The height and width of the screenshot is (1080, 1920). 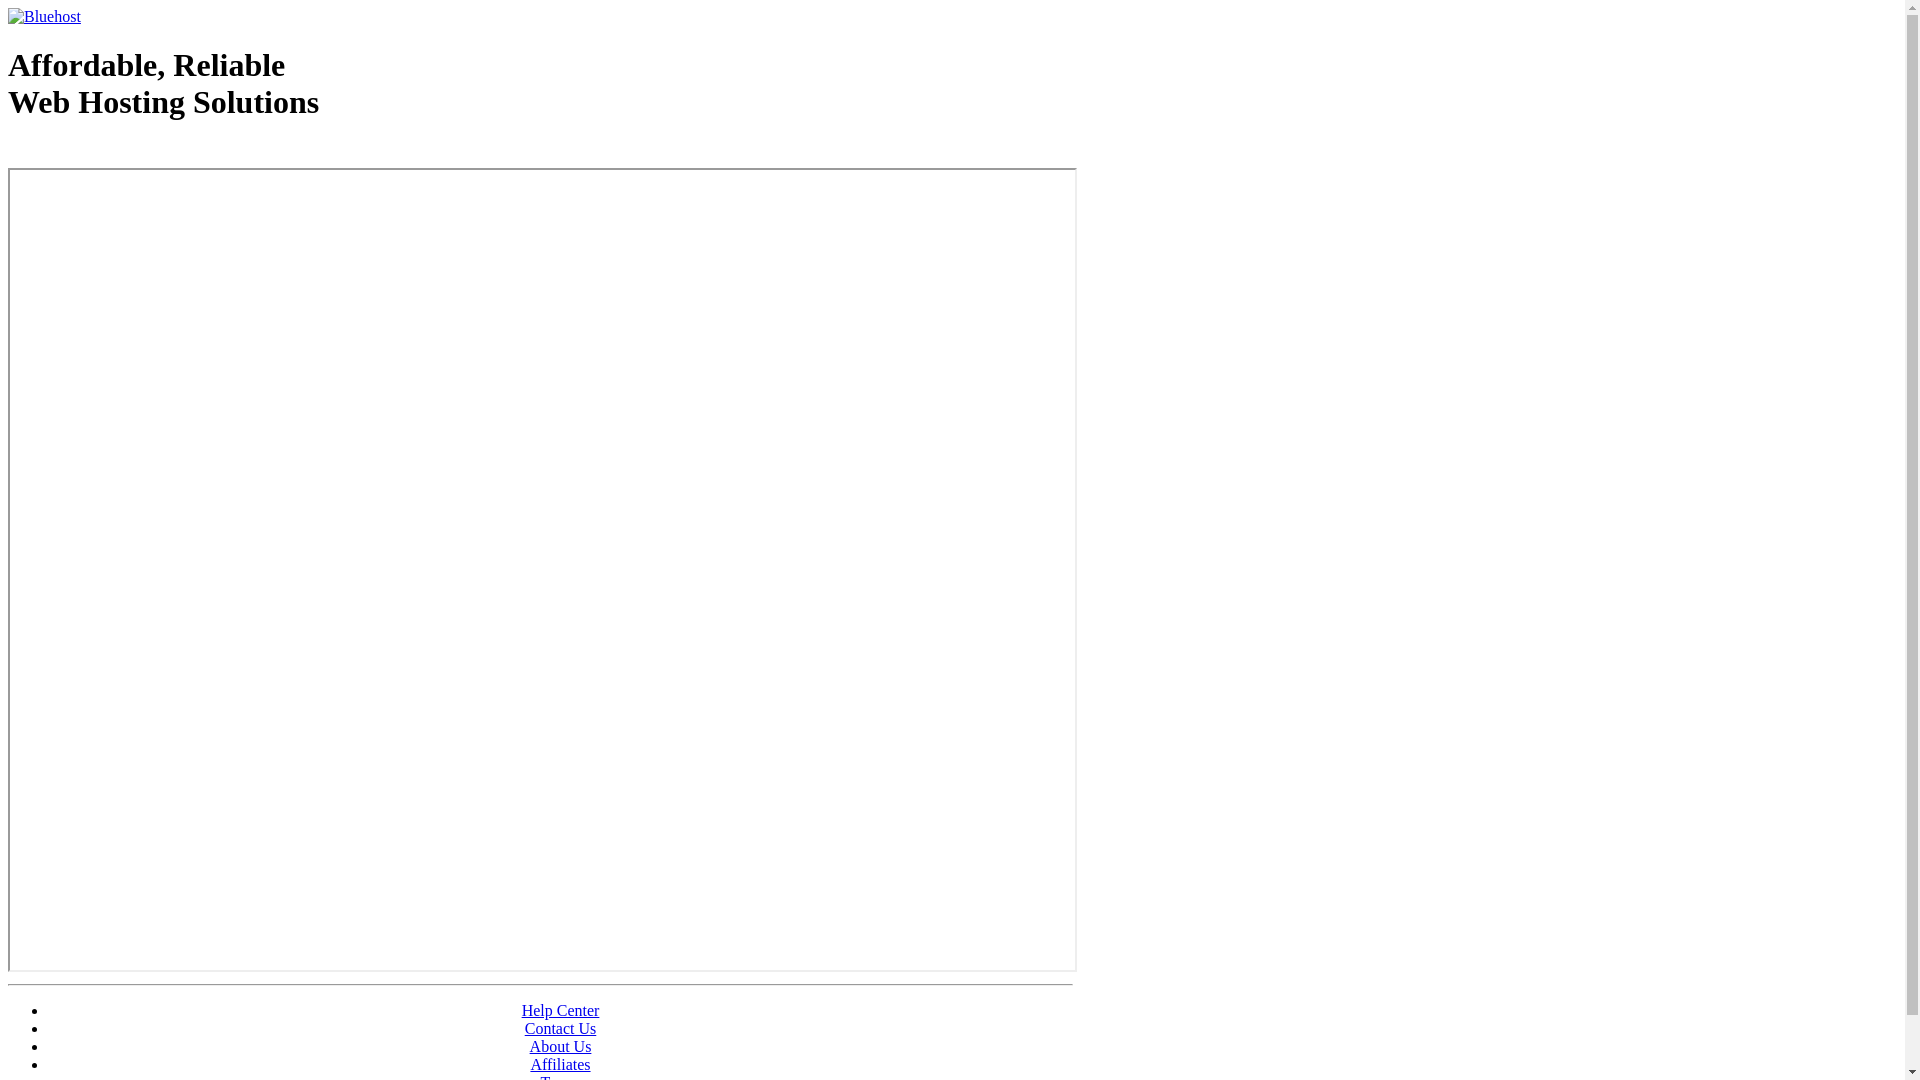 What do you see at coordinates (561, 1010) in the screenshot?
I see `Help Center` at bounding box center [561, 1010].